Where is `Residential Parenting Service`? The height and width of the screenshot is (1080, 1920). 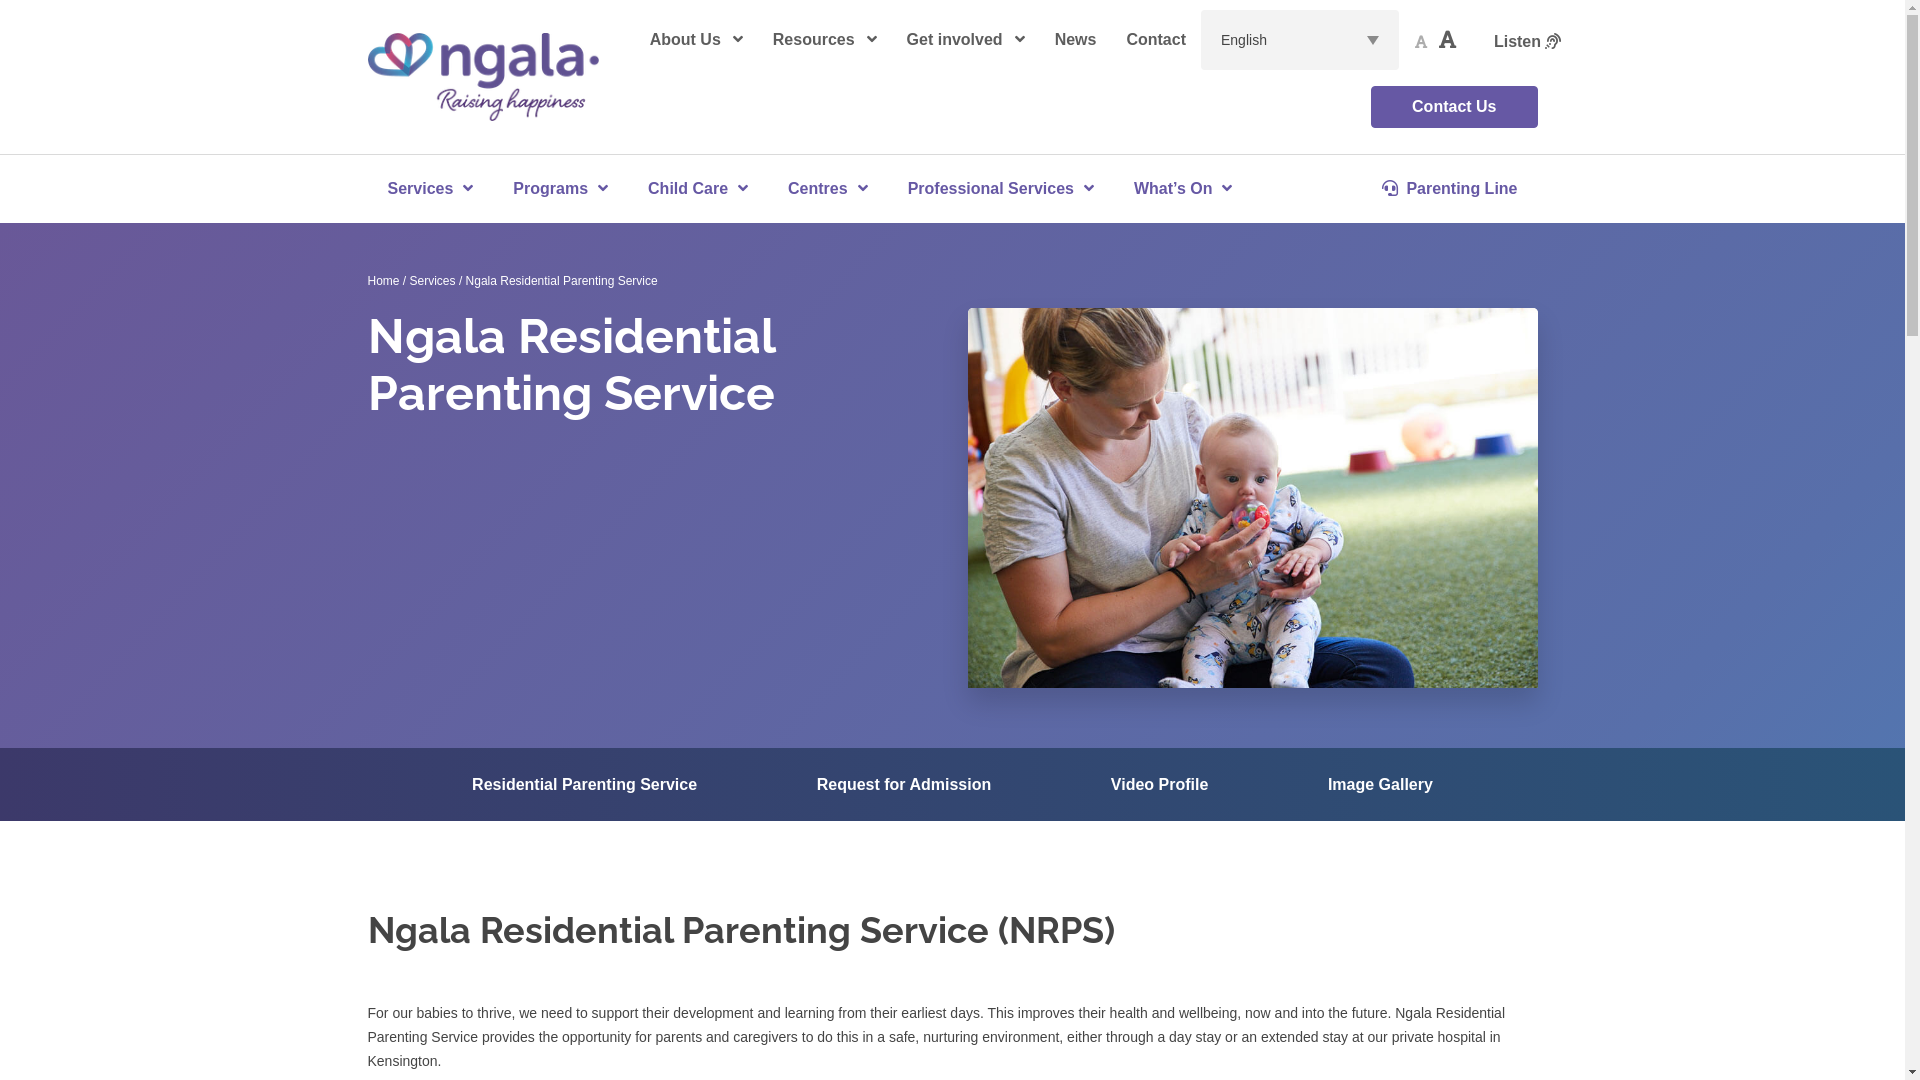
Residential Parenting Service is located at coordinates (584, 785).